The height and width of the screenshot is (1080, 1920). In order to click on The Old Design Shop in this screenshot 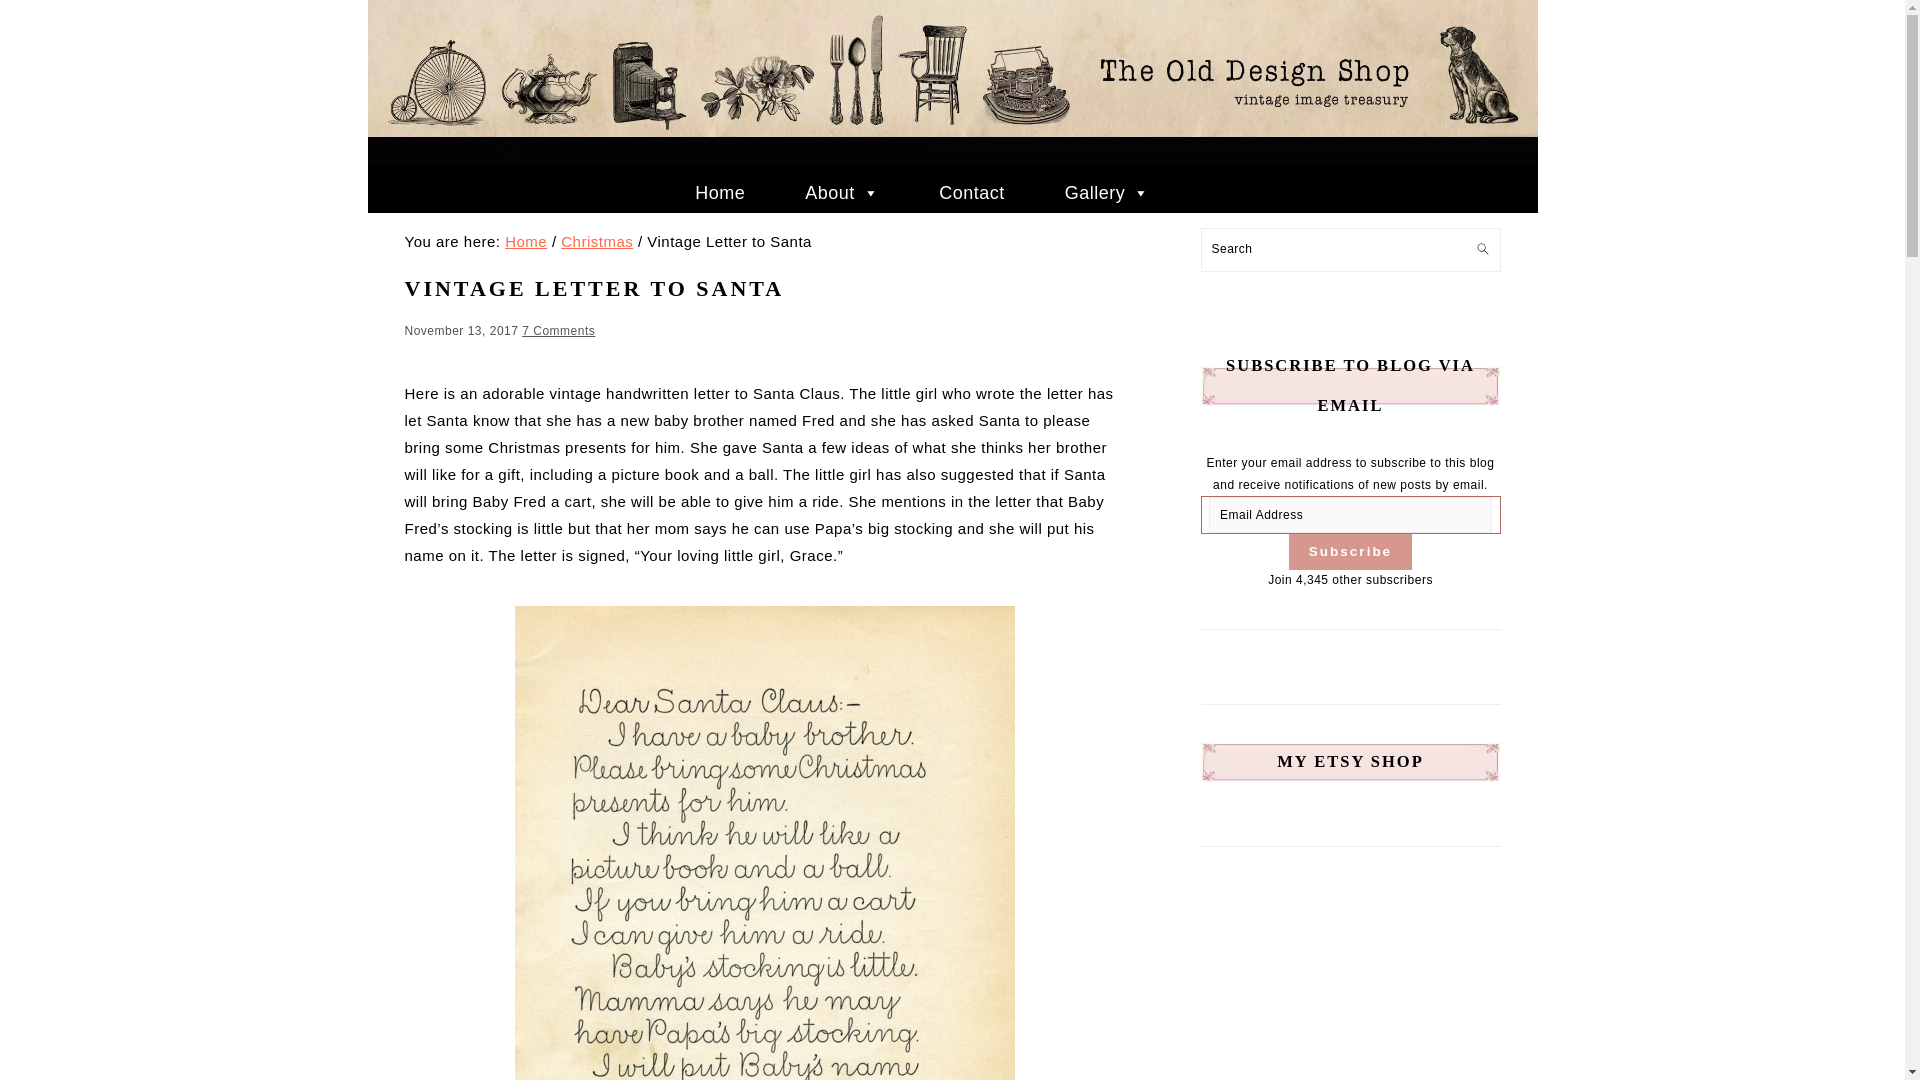, I will do `click(952, 82)`.